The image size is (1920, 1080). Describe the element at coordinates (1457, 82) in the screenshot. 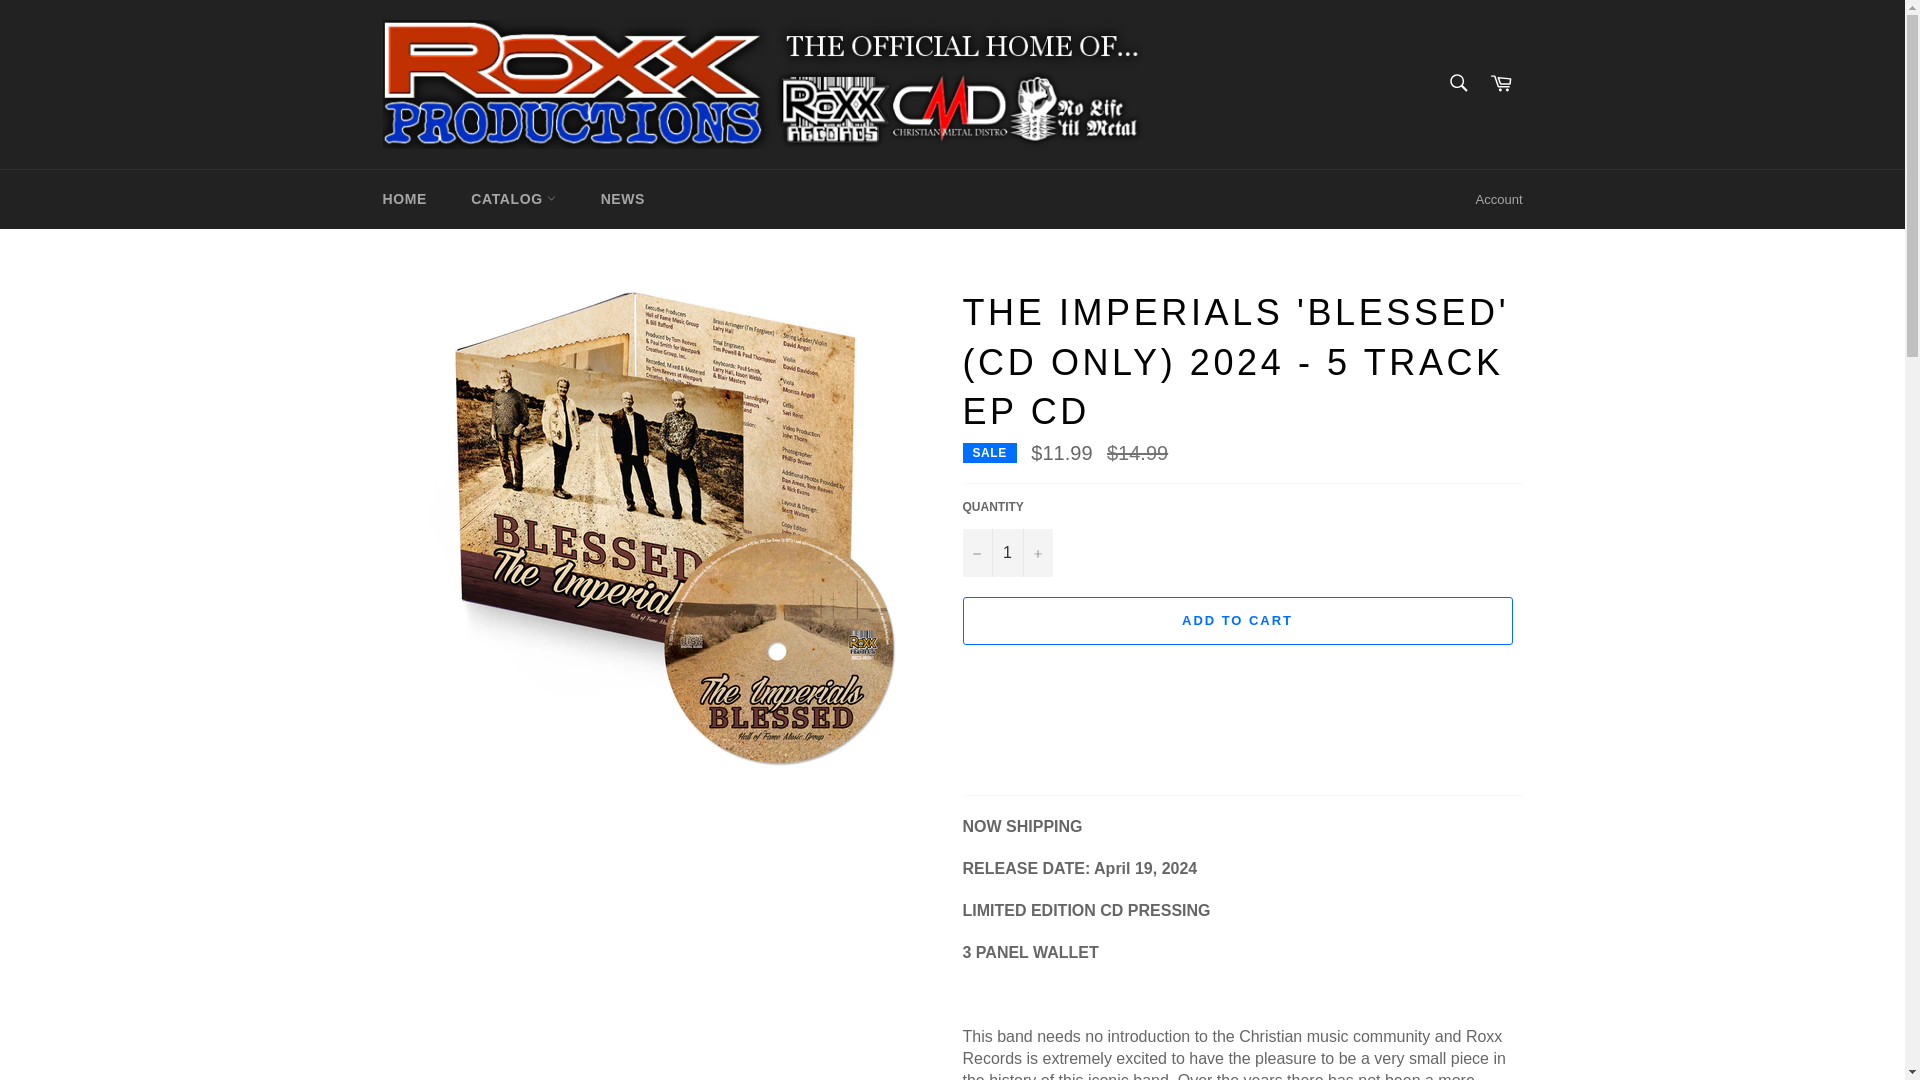

I see `Search` at that location.